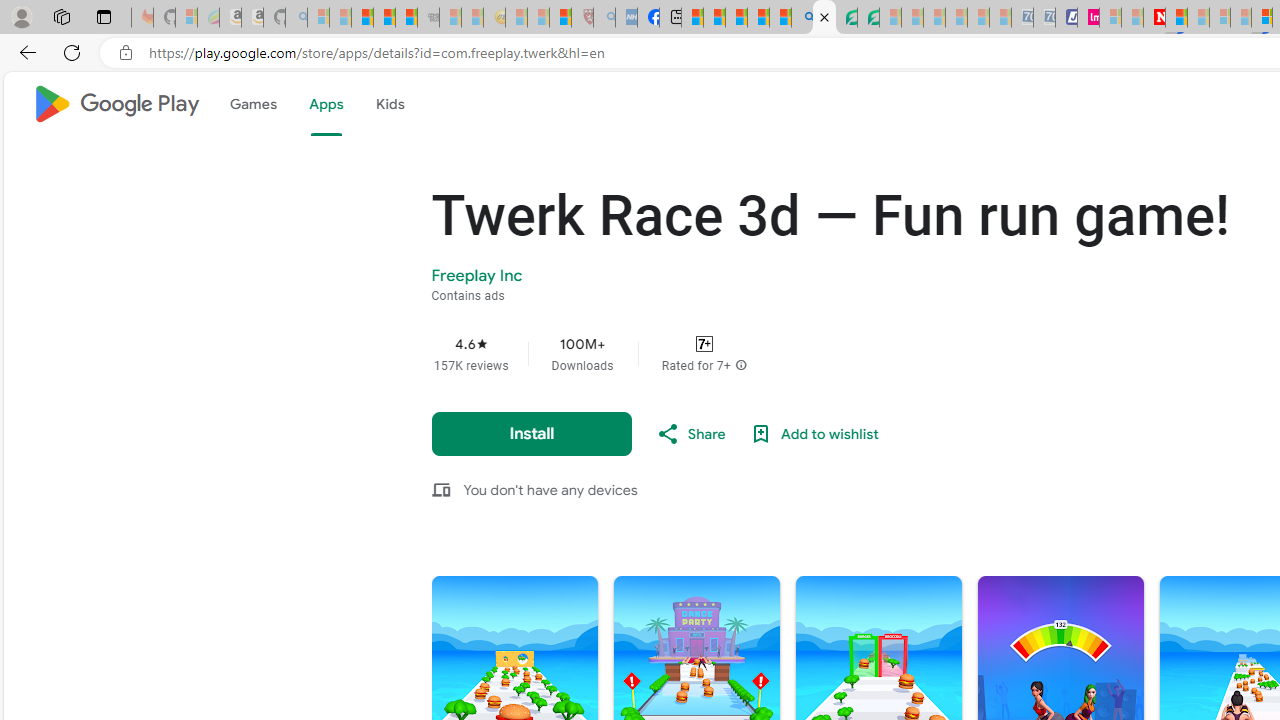 This screenshot has width=1280, height=720. I want to click on Microsoft Start, so click(736, 18).